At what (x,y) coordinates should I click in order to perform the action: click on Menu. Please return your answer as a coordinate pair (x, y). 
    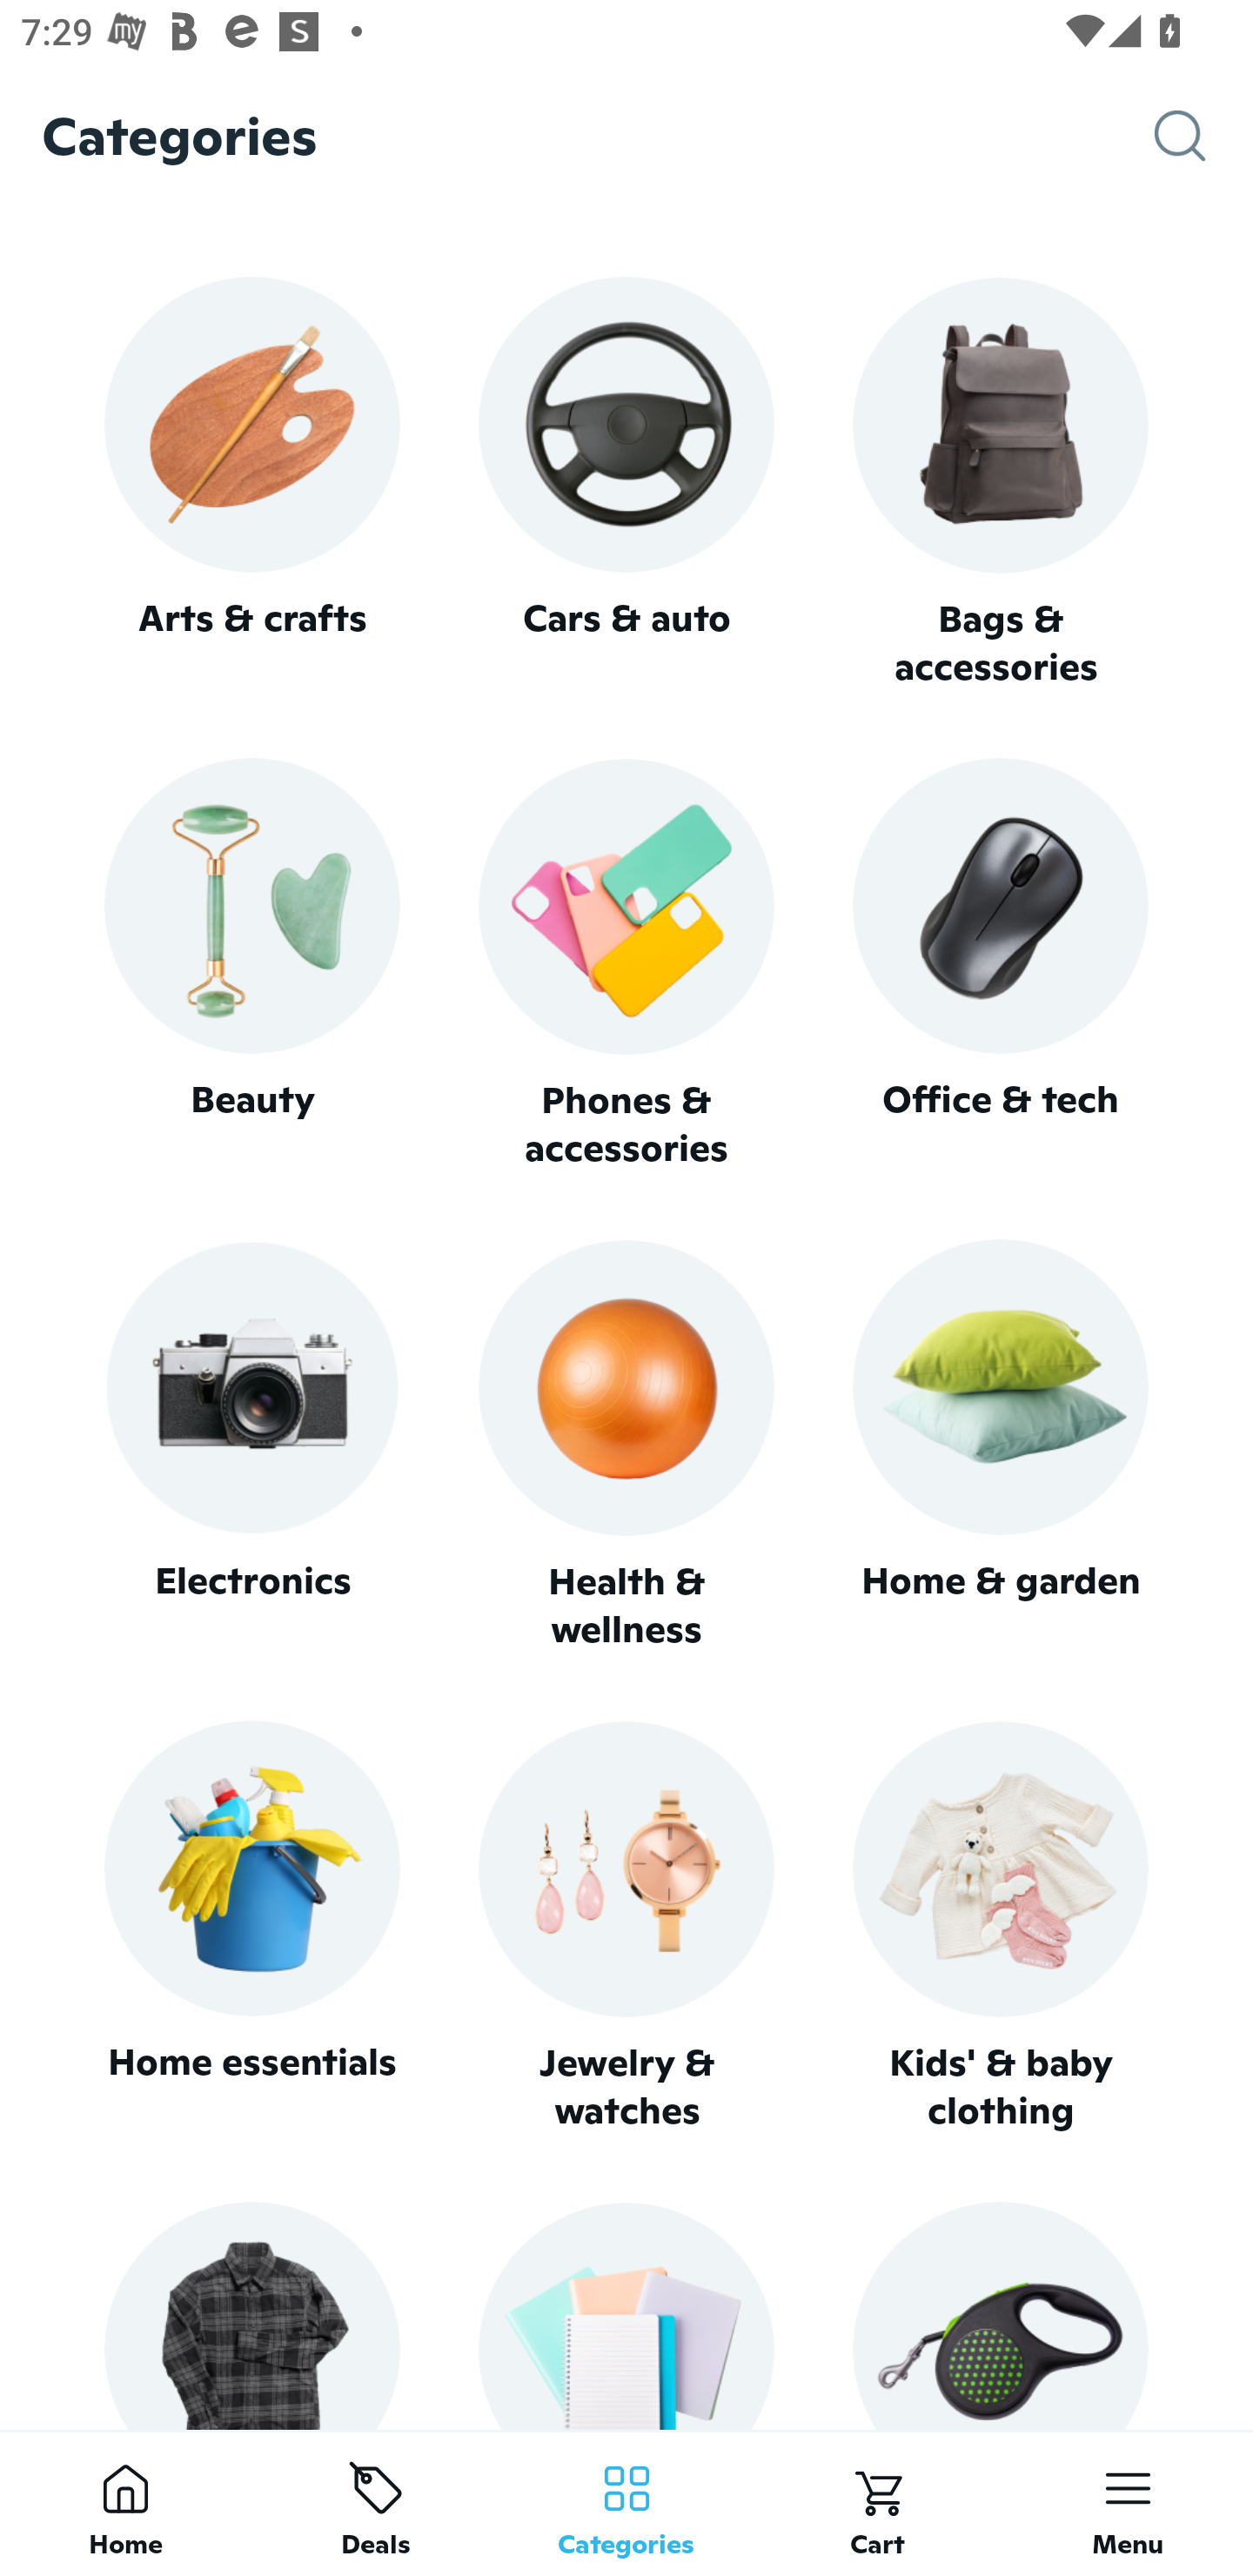
    Looking at the image, I should click on (1128, 2503).